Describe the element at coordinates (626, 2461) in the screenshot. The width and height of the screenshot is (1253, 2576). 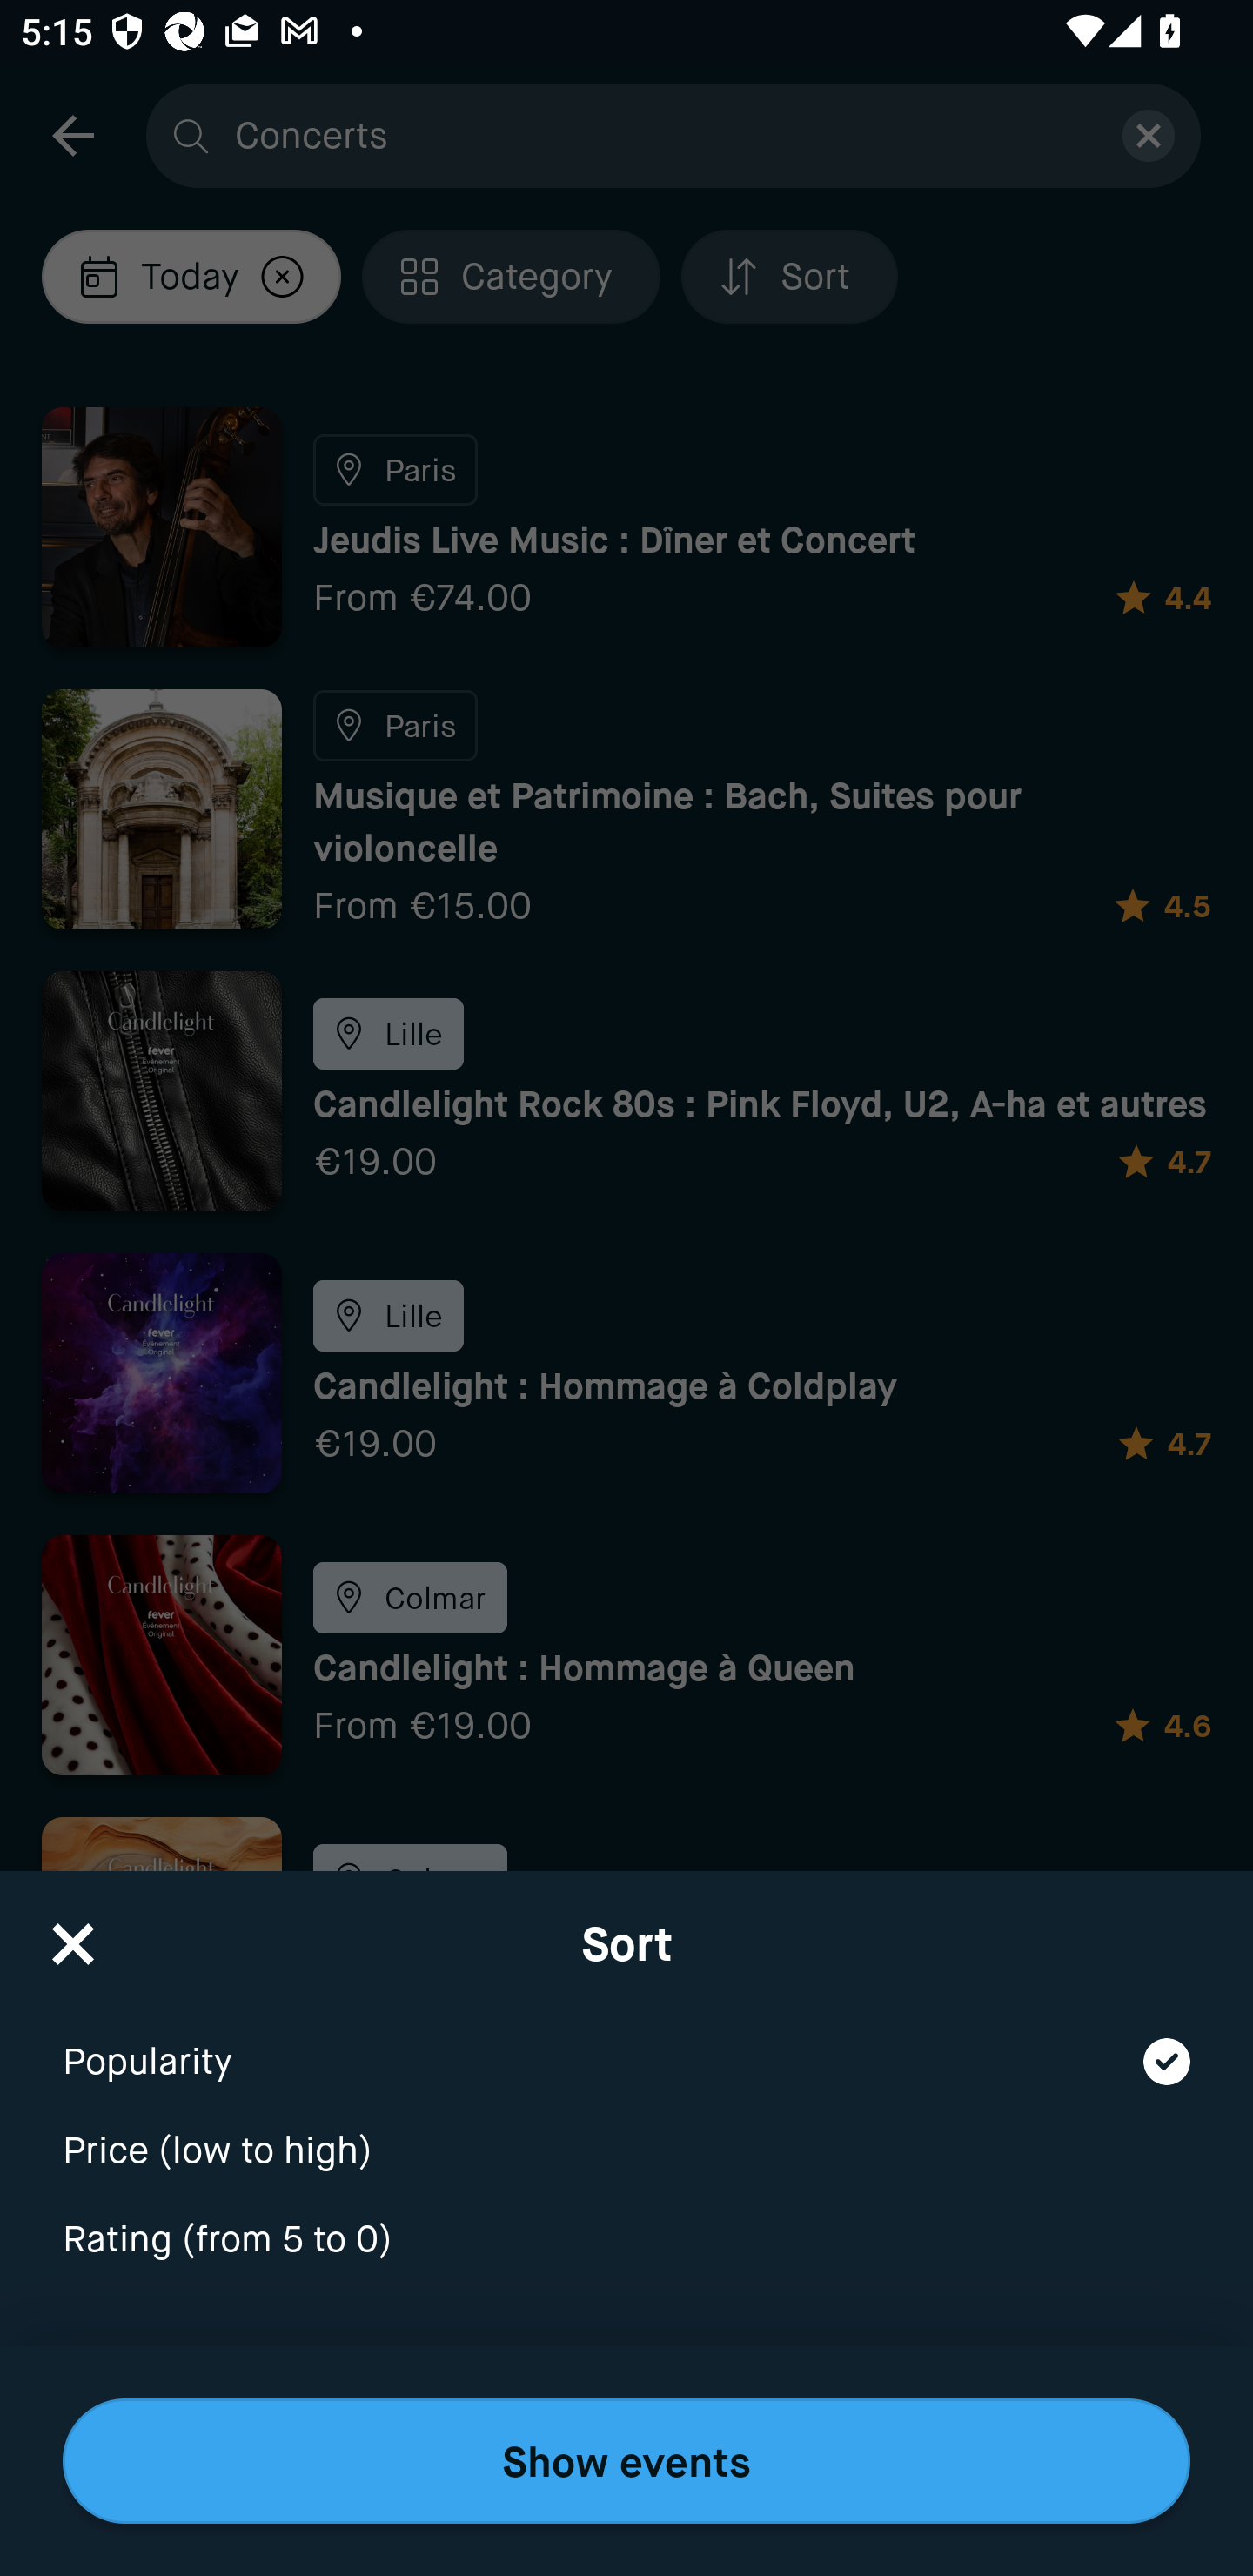
I see `Show events` at that location.